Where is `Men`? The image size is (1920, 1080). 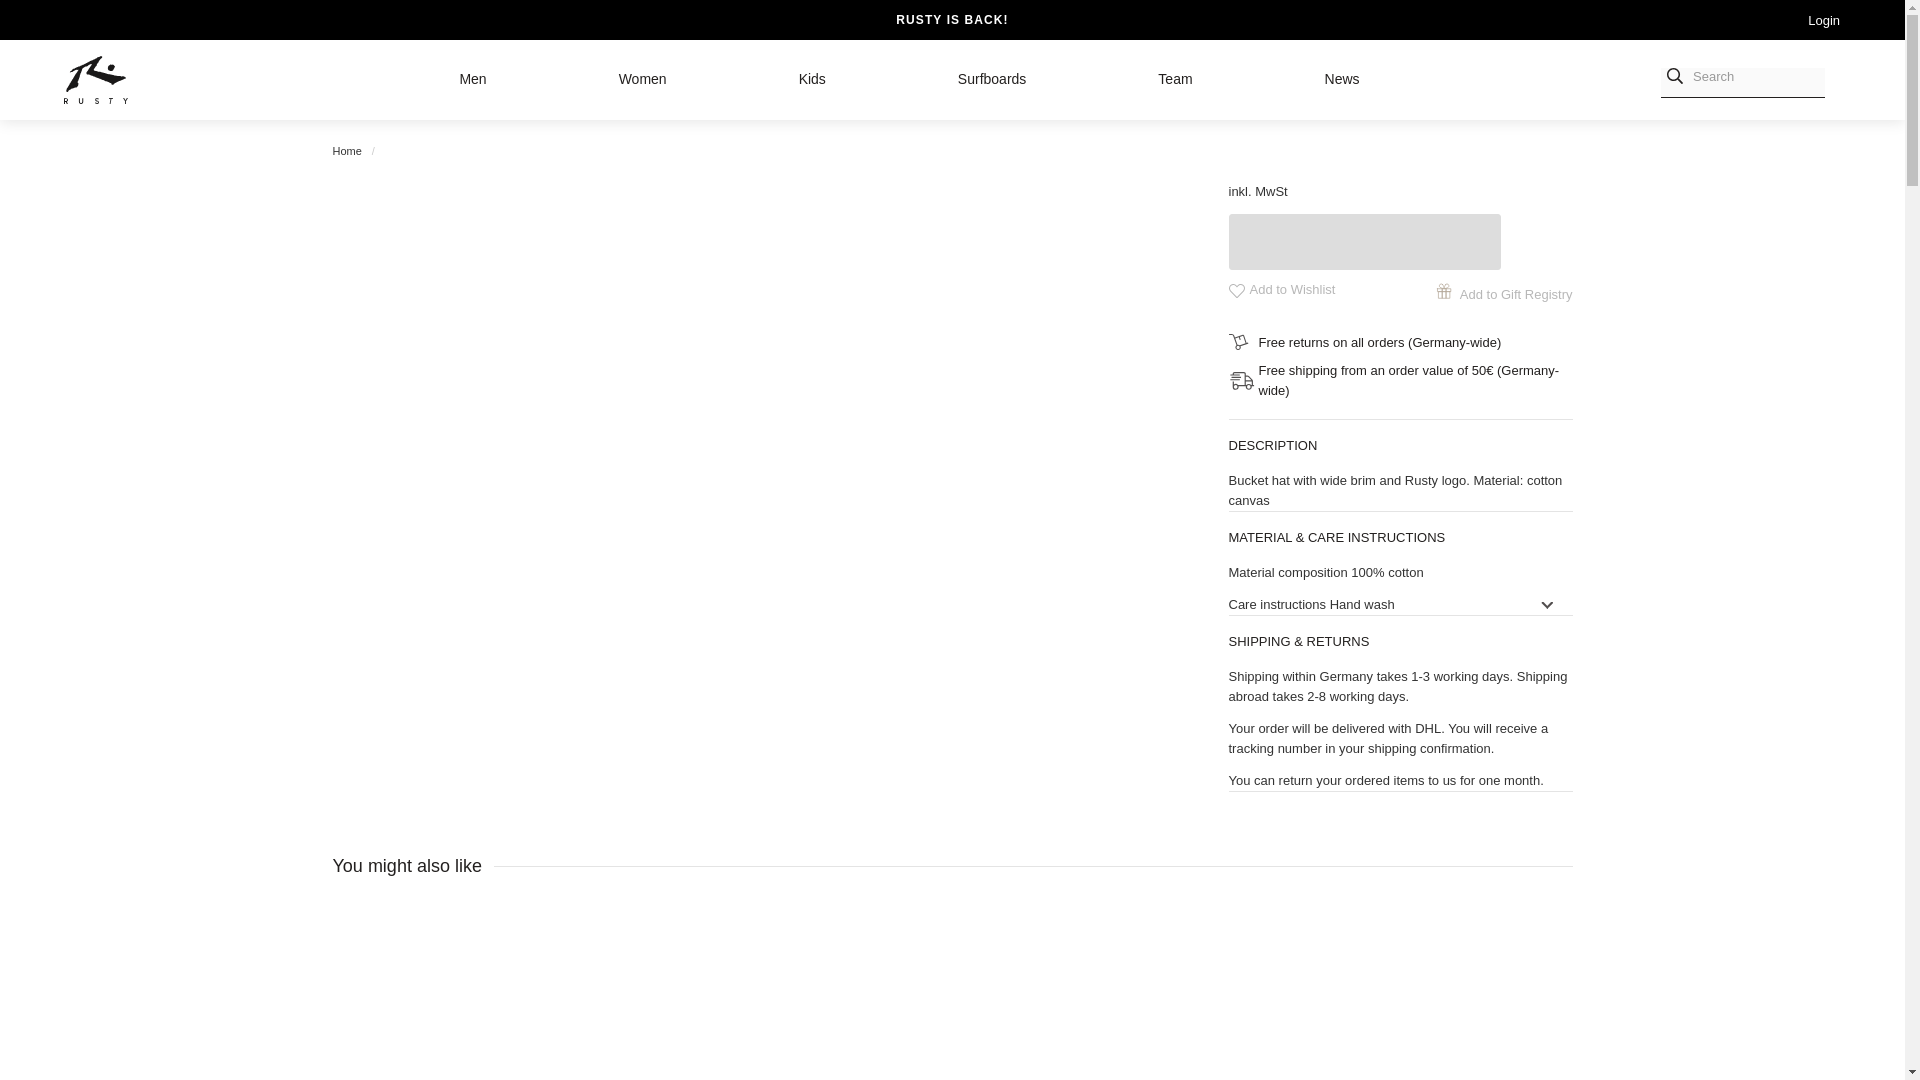
Men is located at coordinates (422, 80).